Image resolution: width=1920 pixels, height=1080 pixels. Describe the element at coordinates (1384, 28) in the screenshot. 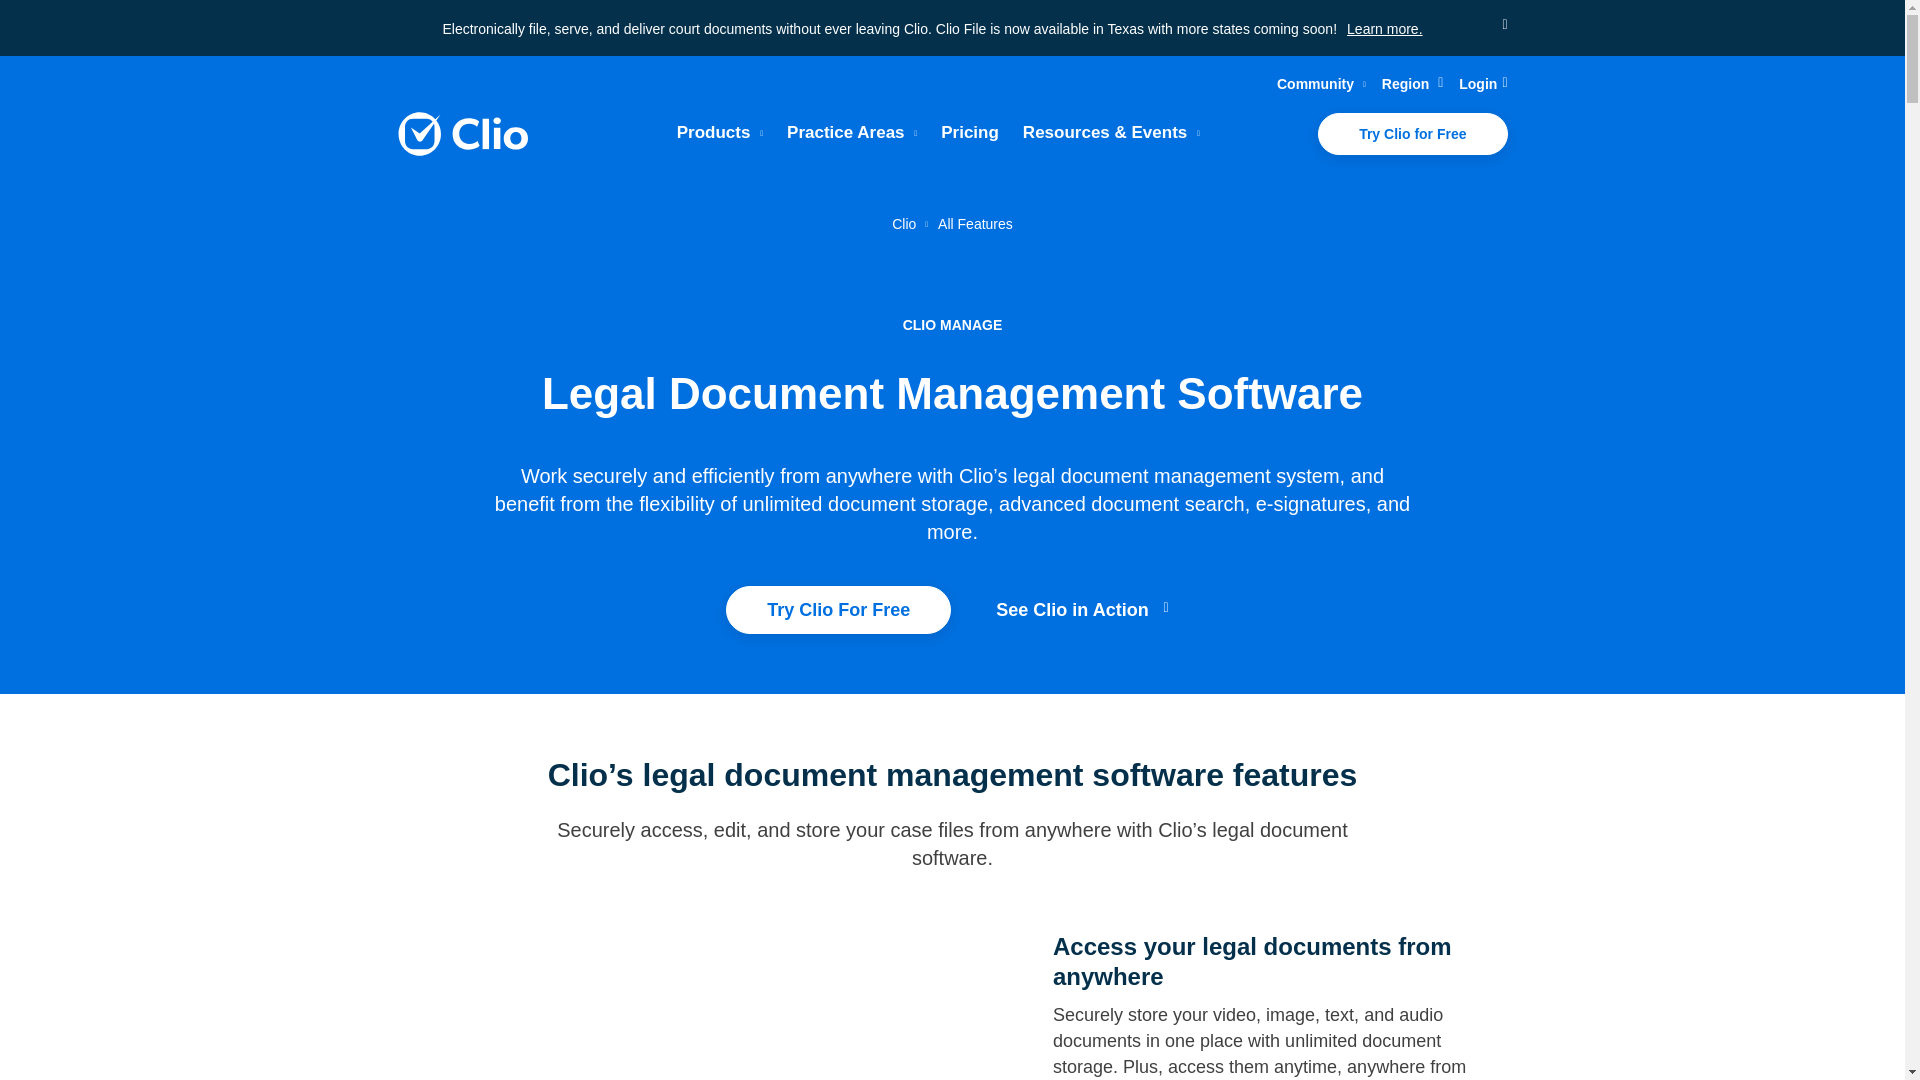

I see `Learn more.` at that location.